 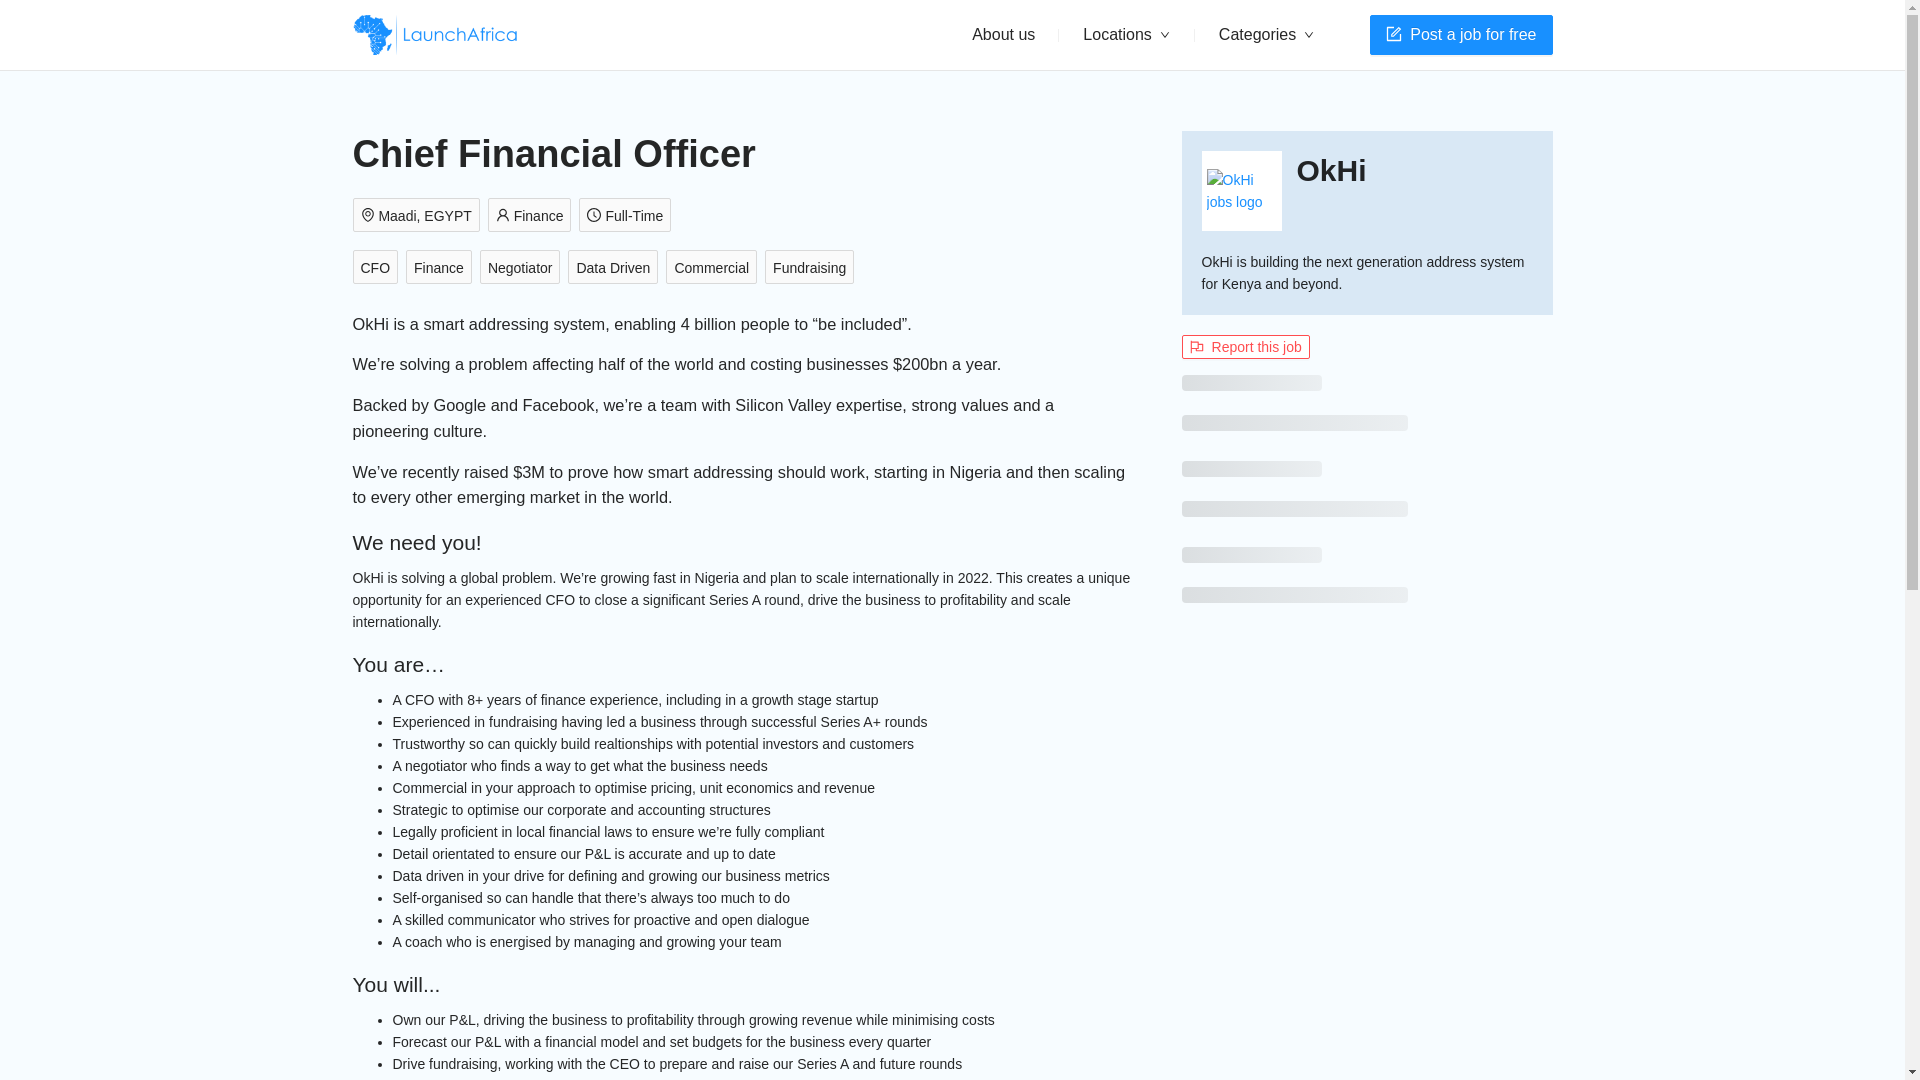 What do you see at coordinates (1266, 35) in the screenshot?
I see `Categories` at bounding box center [1266, 35].